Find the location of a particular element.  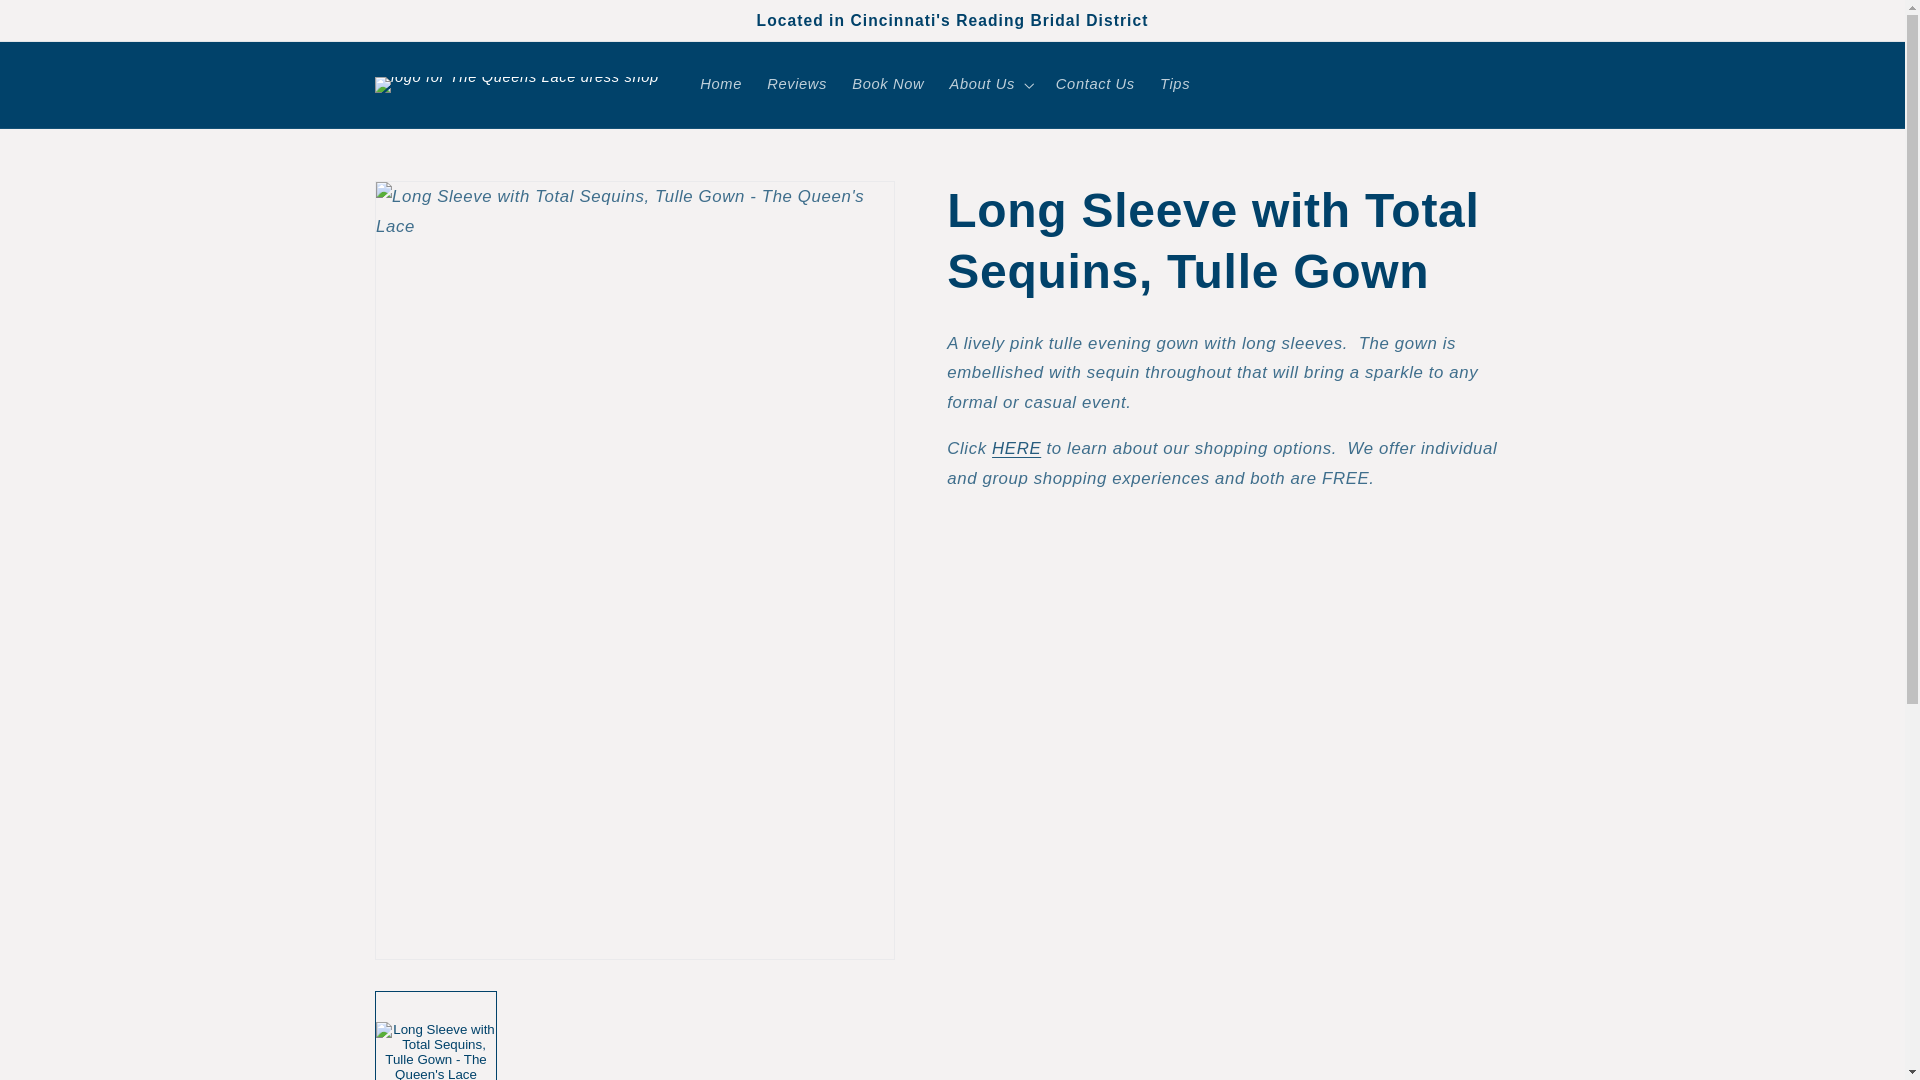

Choose and schedule your Queen's Lace shopping experience is located at coordinates (1016, 448).